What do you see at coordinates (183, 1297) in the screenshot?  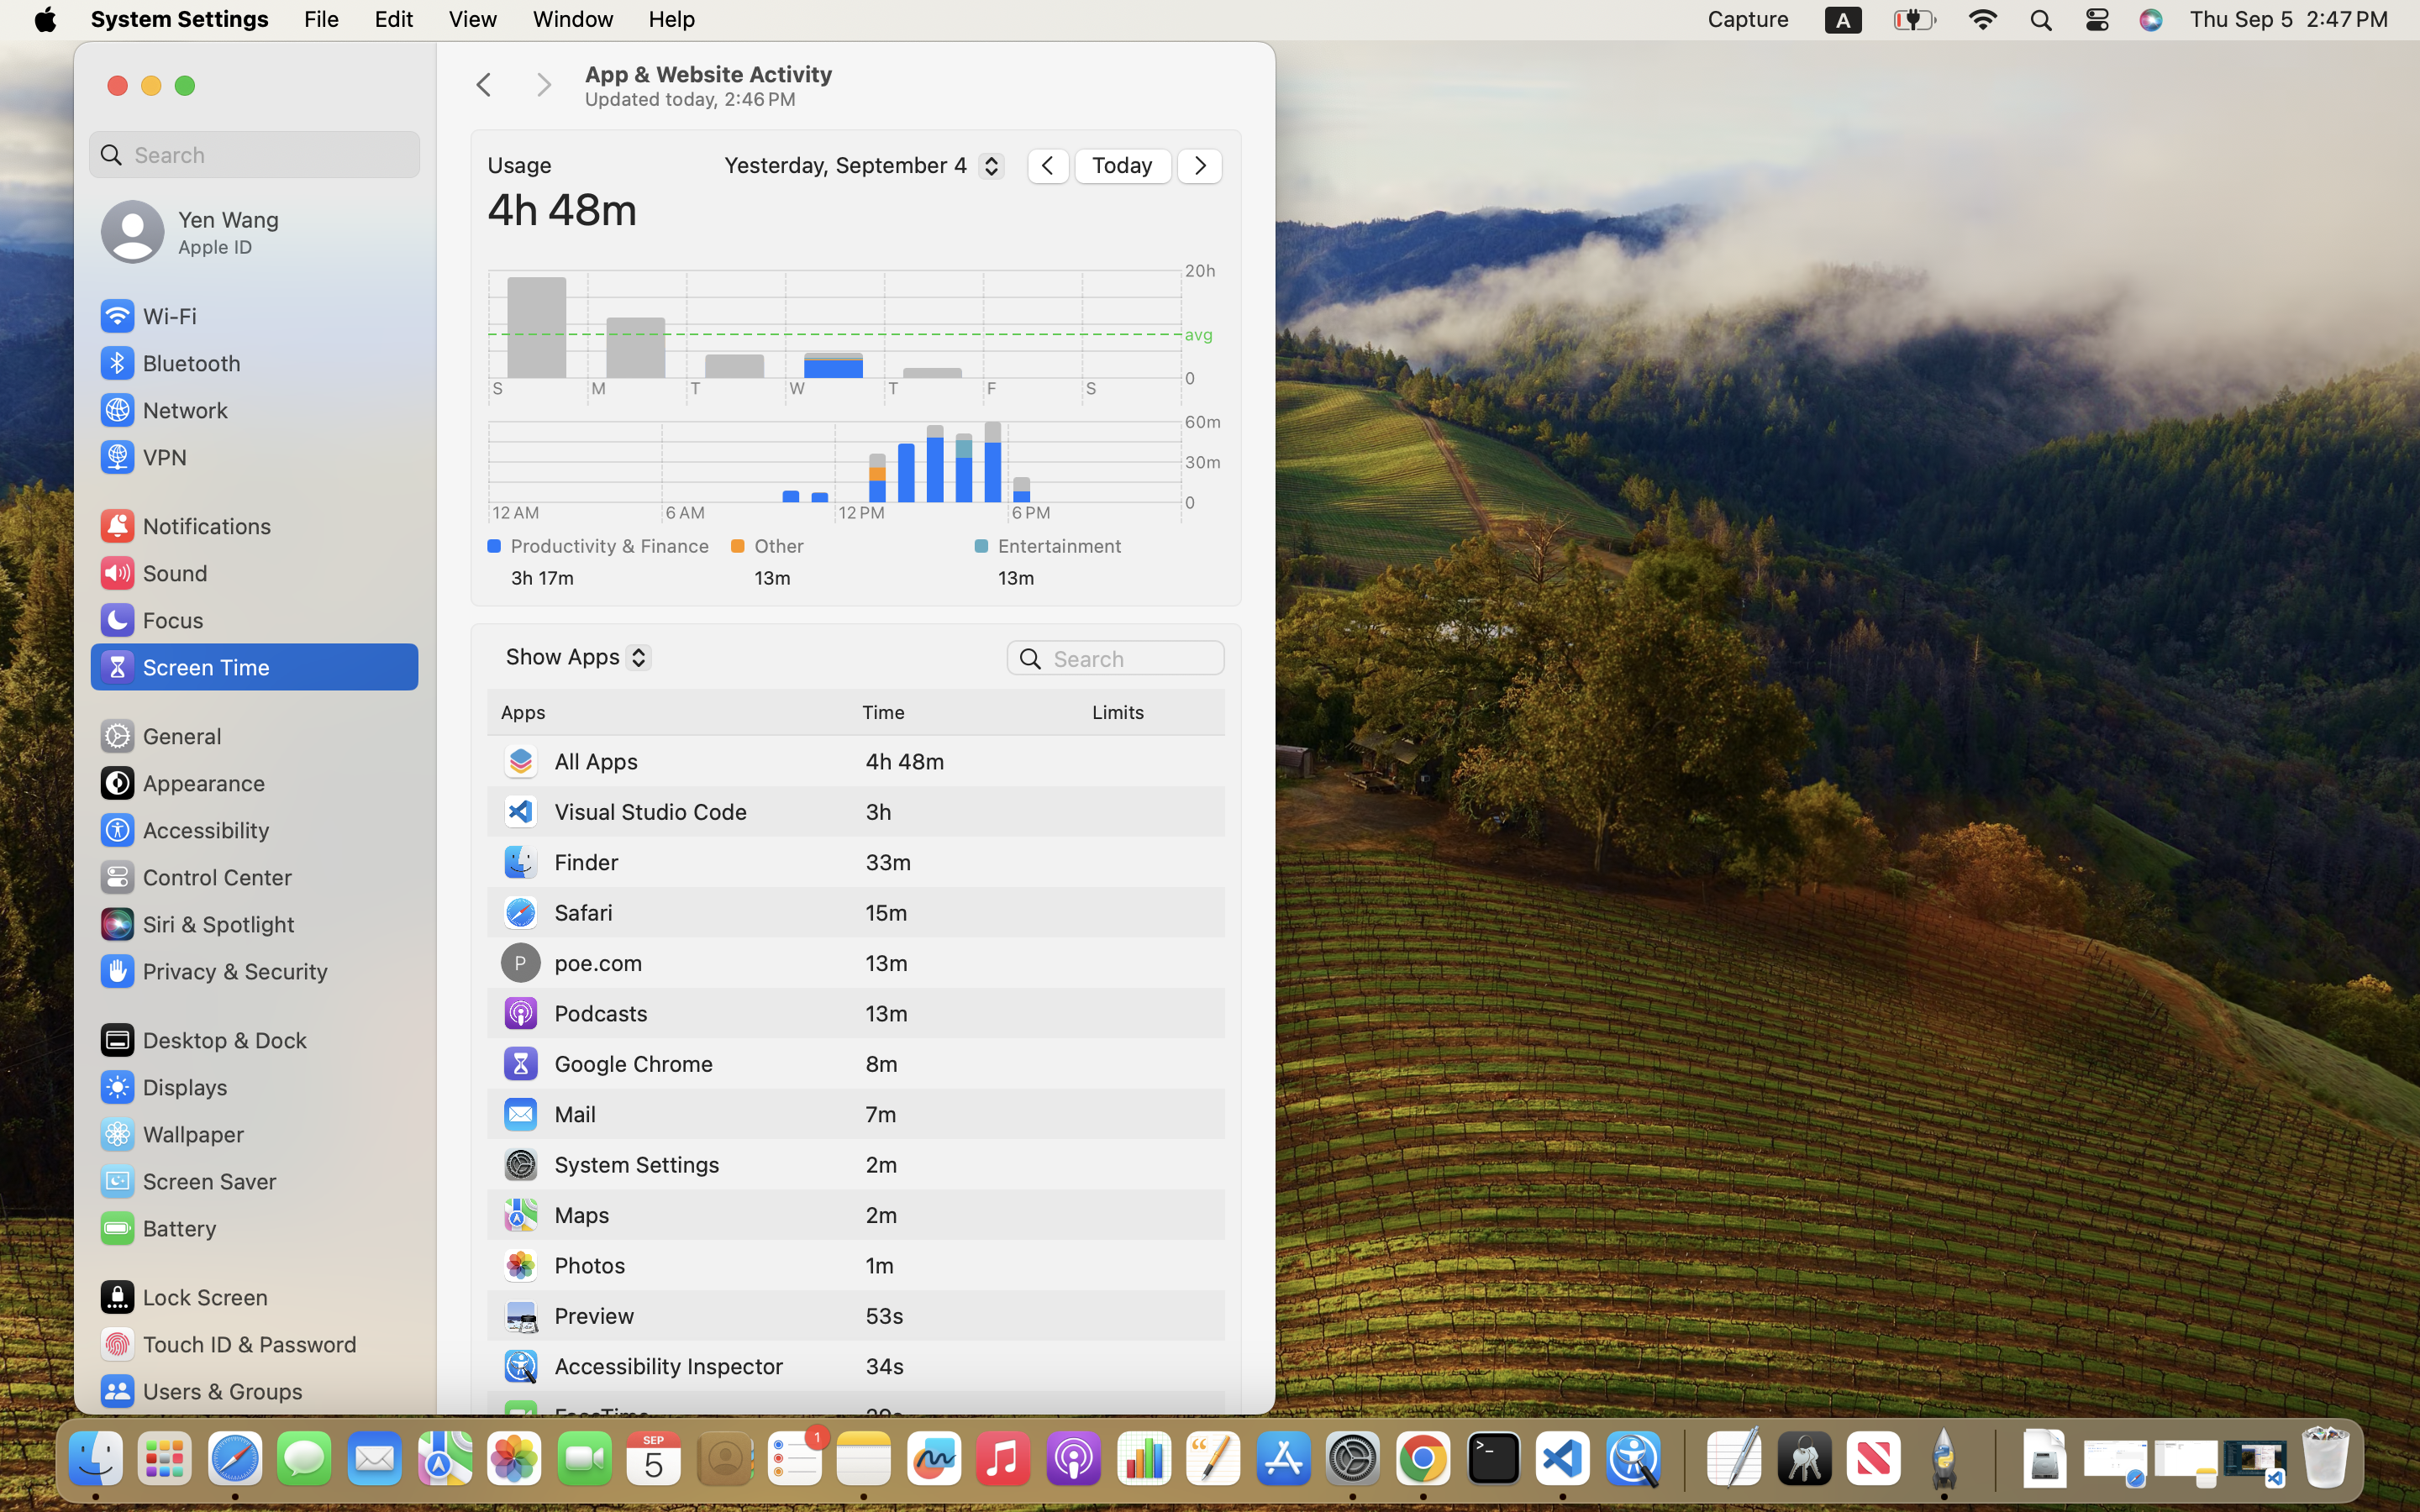 I see `Lock Screen` at bounding box center [183, 1297].